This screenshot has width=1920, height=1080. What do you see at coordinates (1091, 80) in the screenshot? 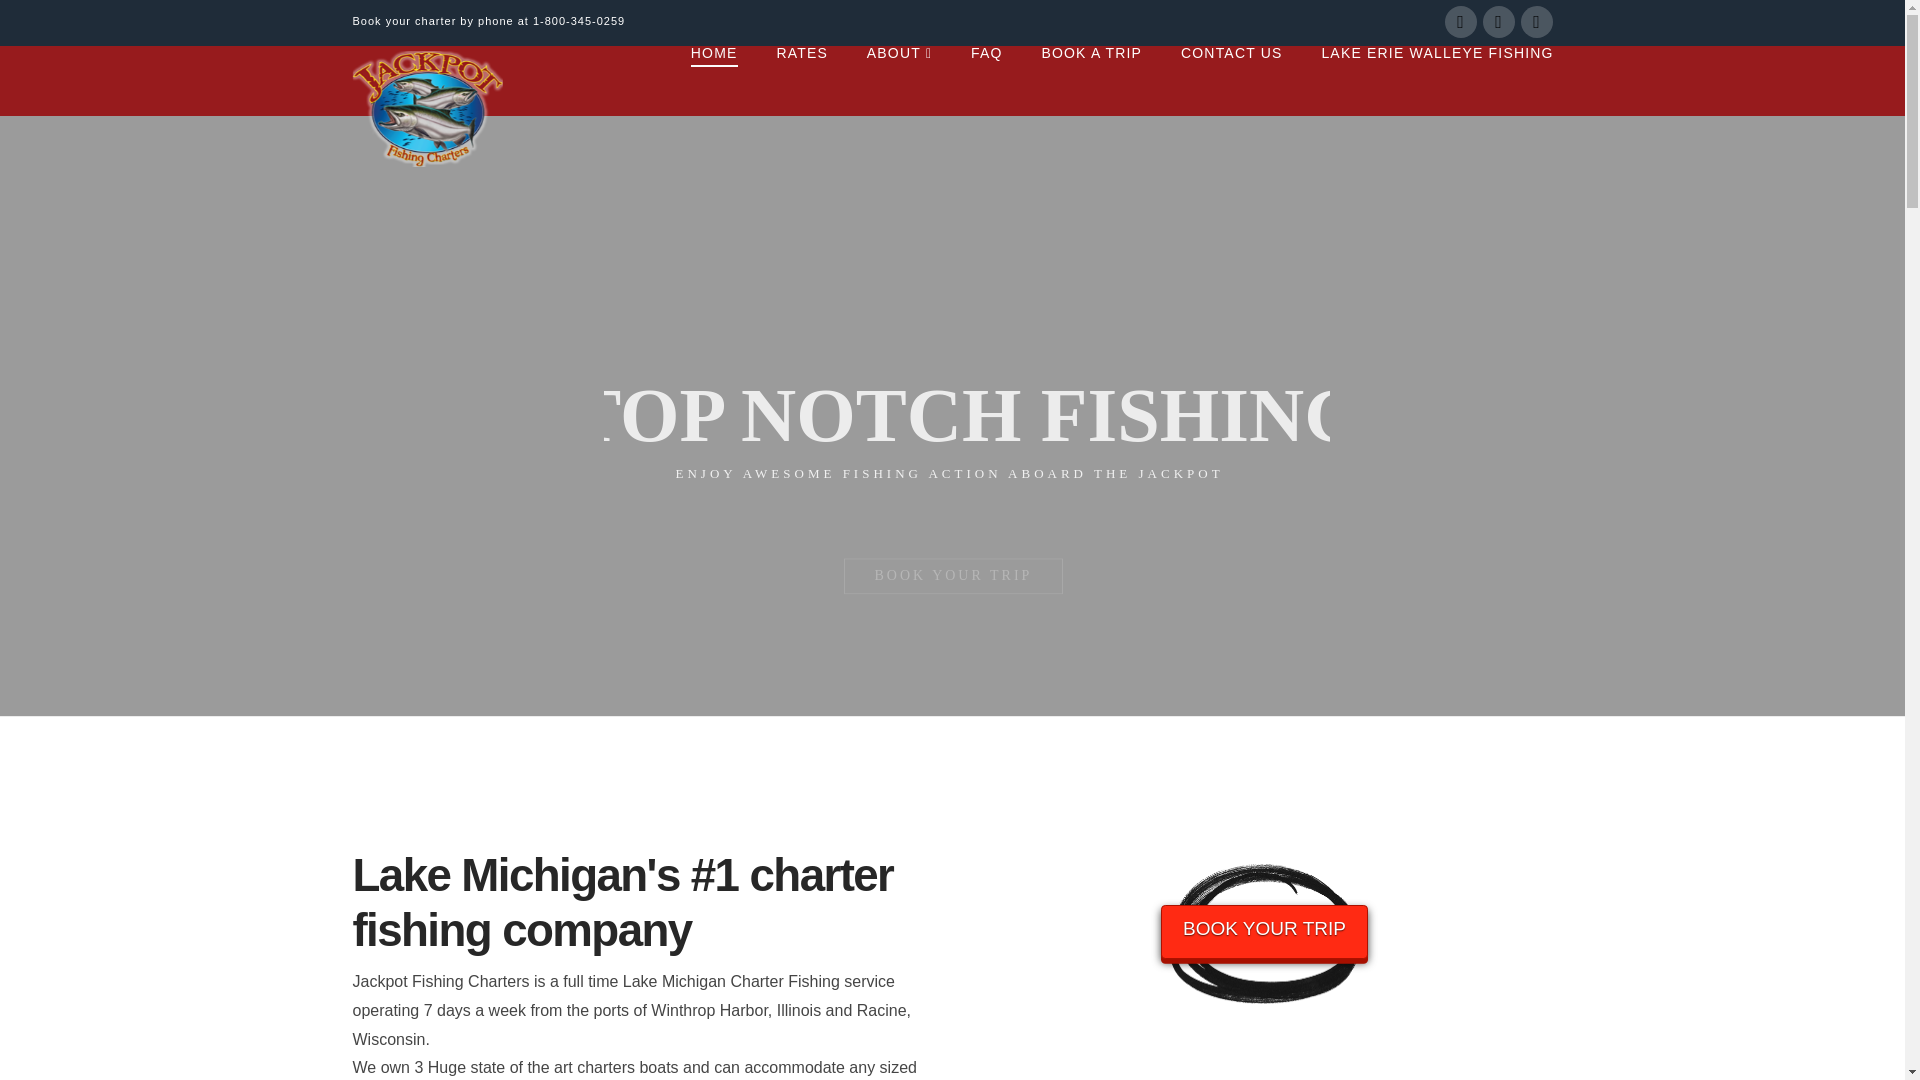
I see `BOOK A TRIP` at bounding box center [1091, 80].